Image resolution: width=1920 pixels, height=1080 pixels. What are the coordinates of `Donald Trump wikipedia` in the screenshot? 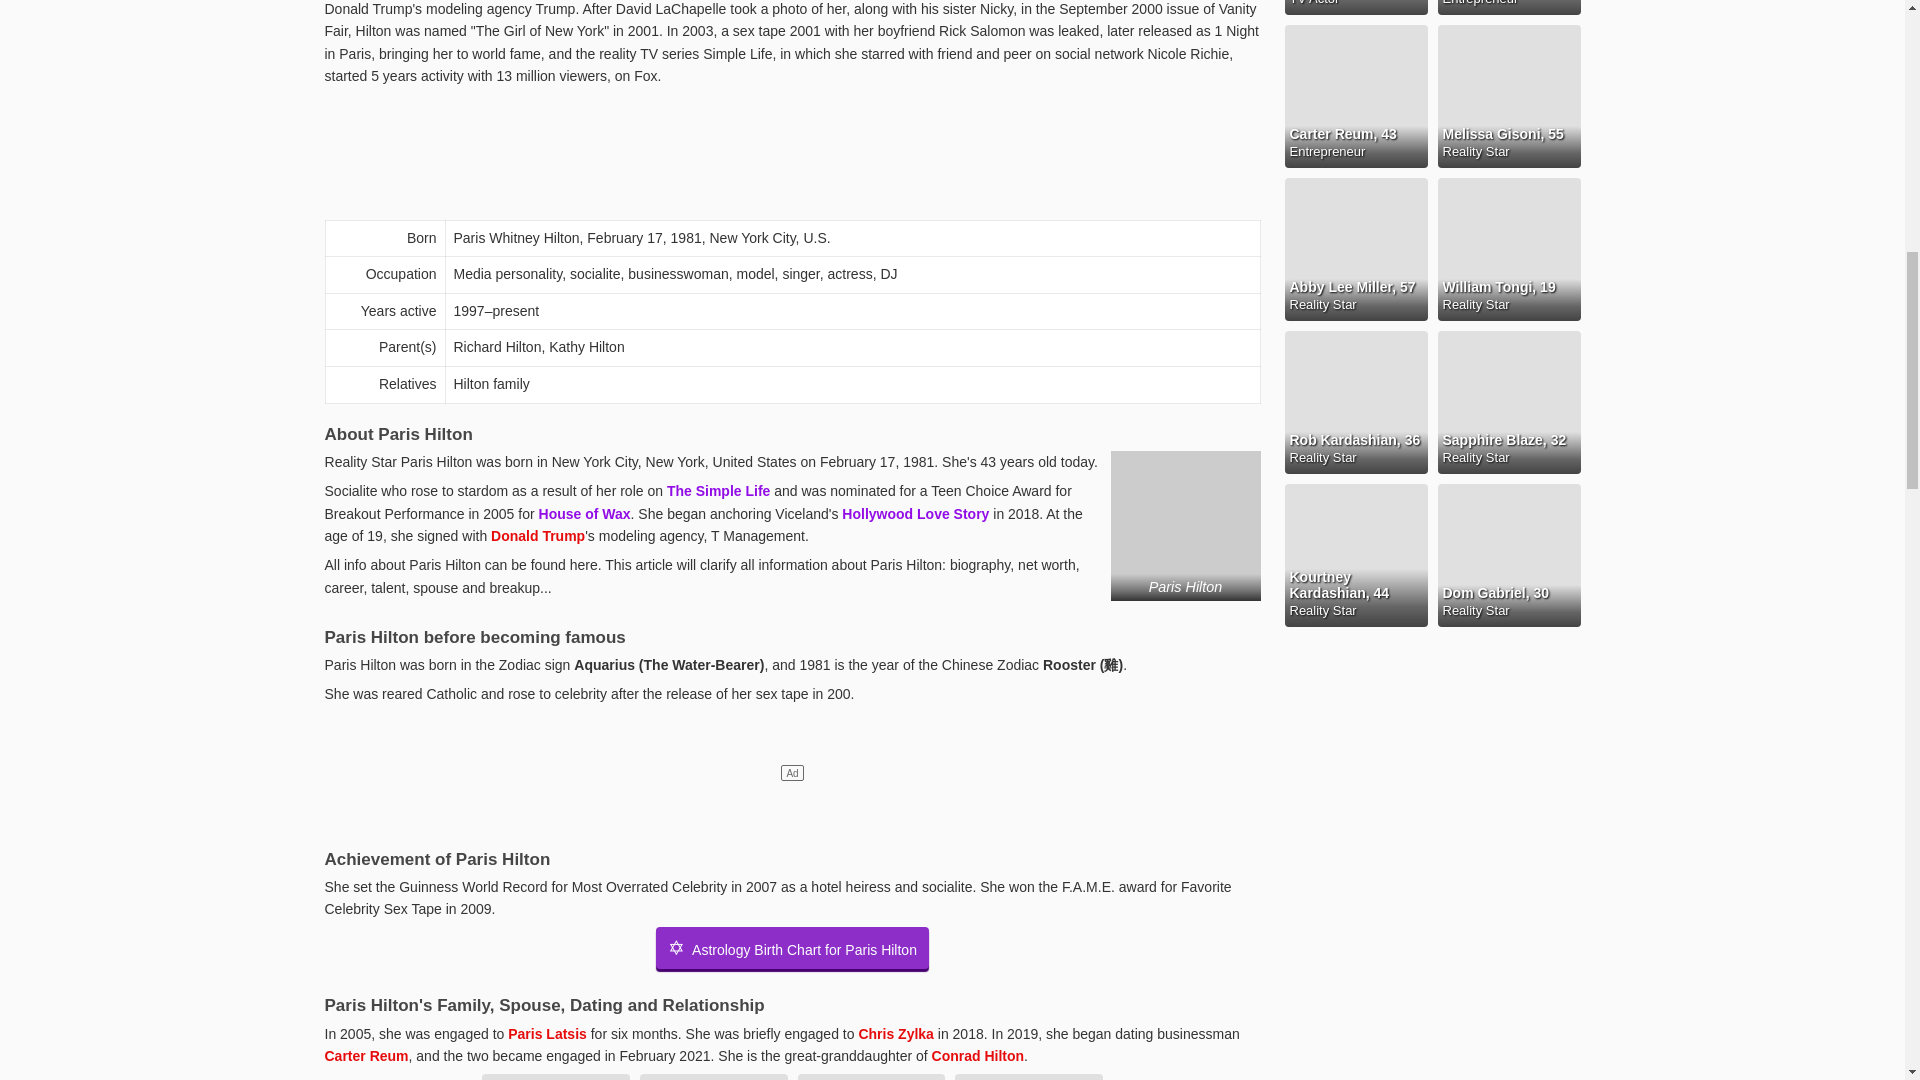 It's located at (538, 536).